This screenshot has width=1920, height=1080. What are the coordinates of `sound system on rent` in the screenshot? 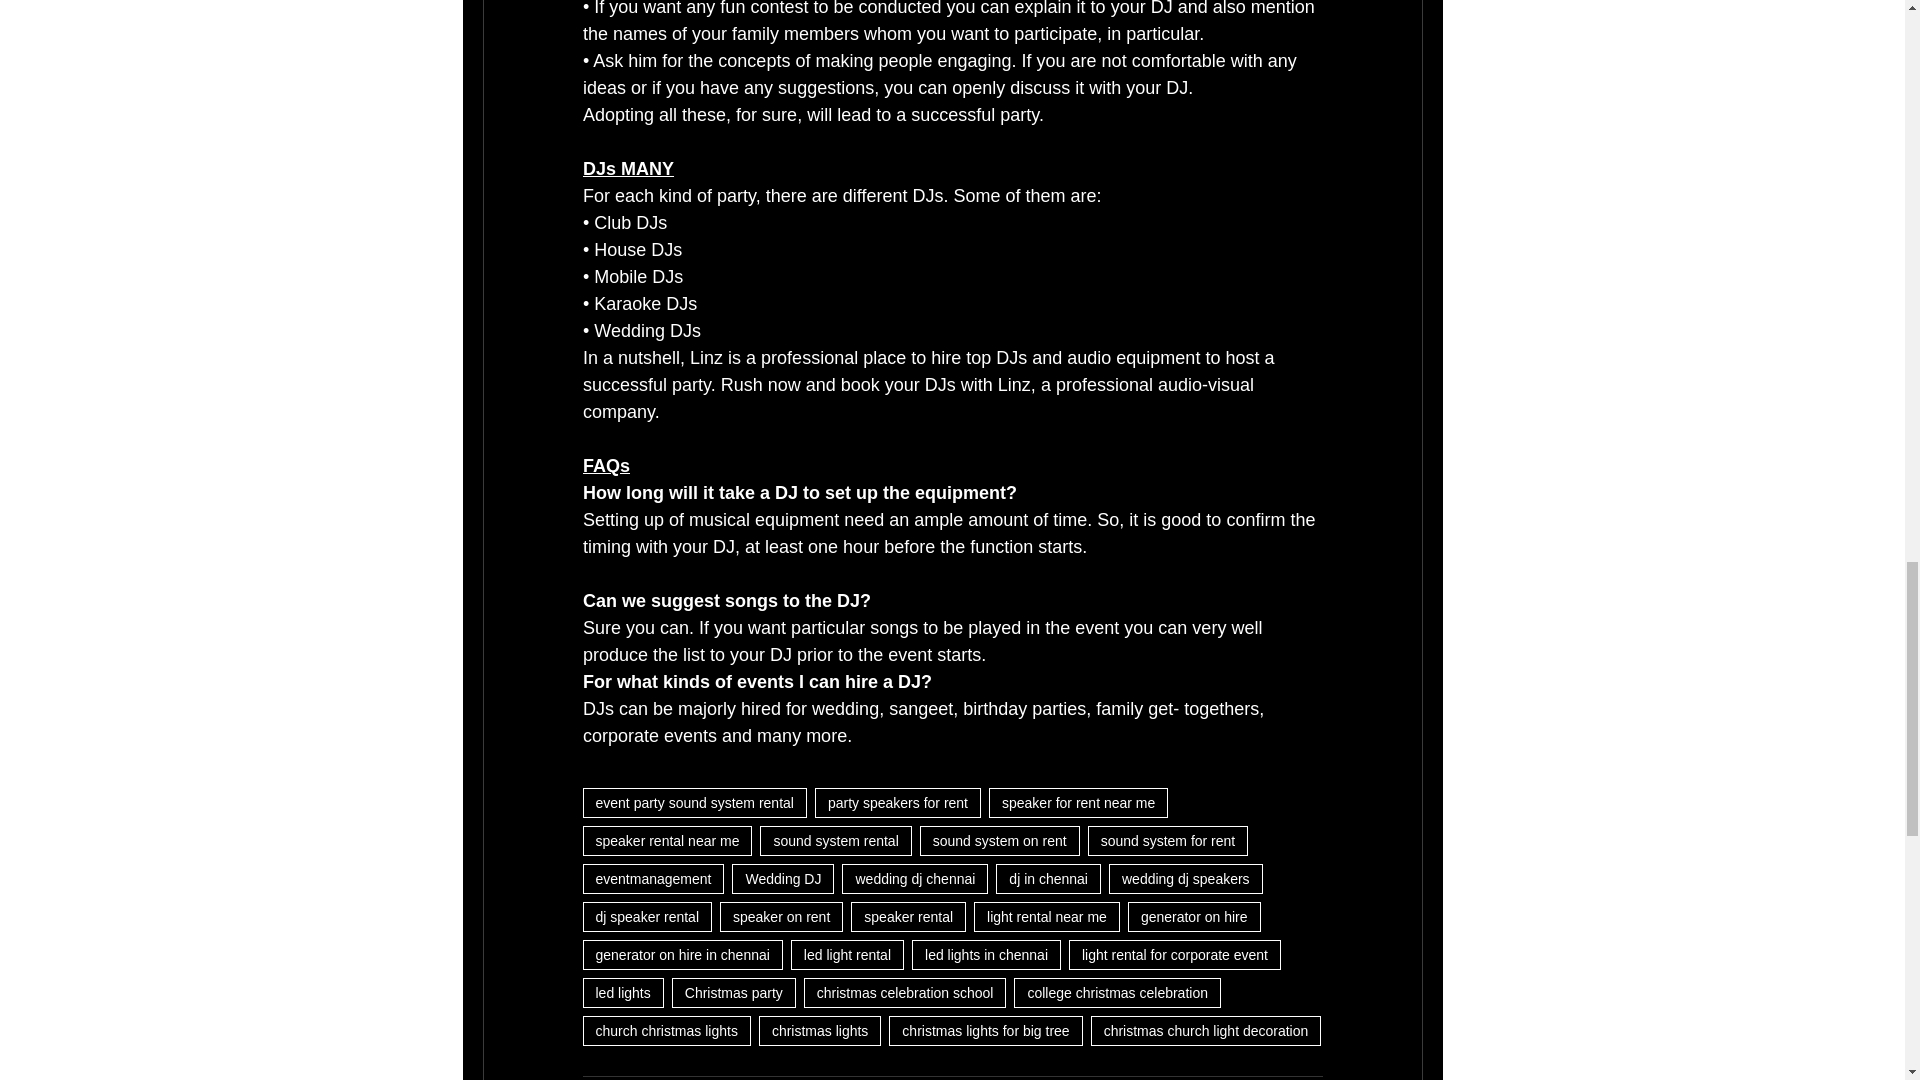 It's located at (999, 841).